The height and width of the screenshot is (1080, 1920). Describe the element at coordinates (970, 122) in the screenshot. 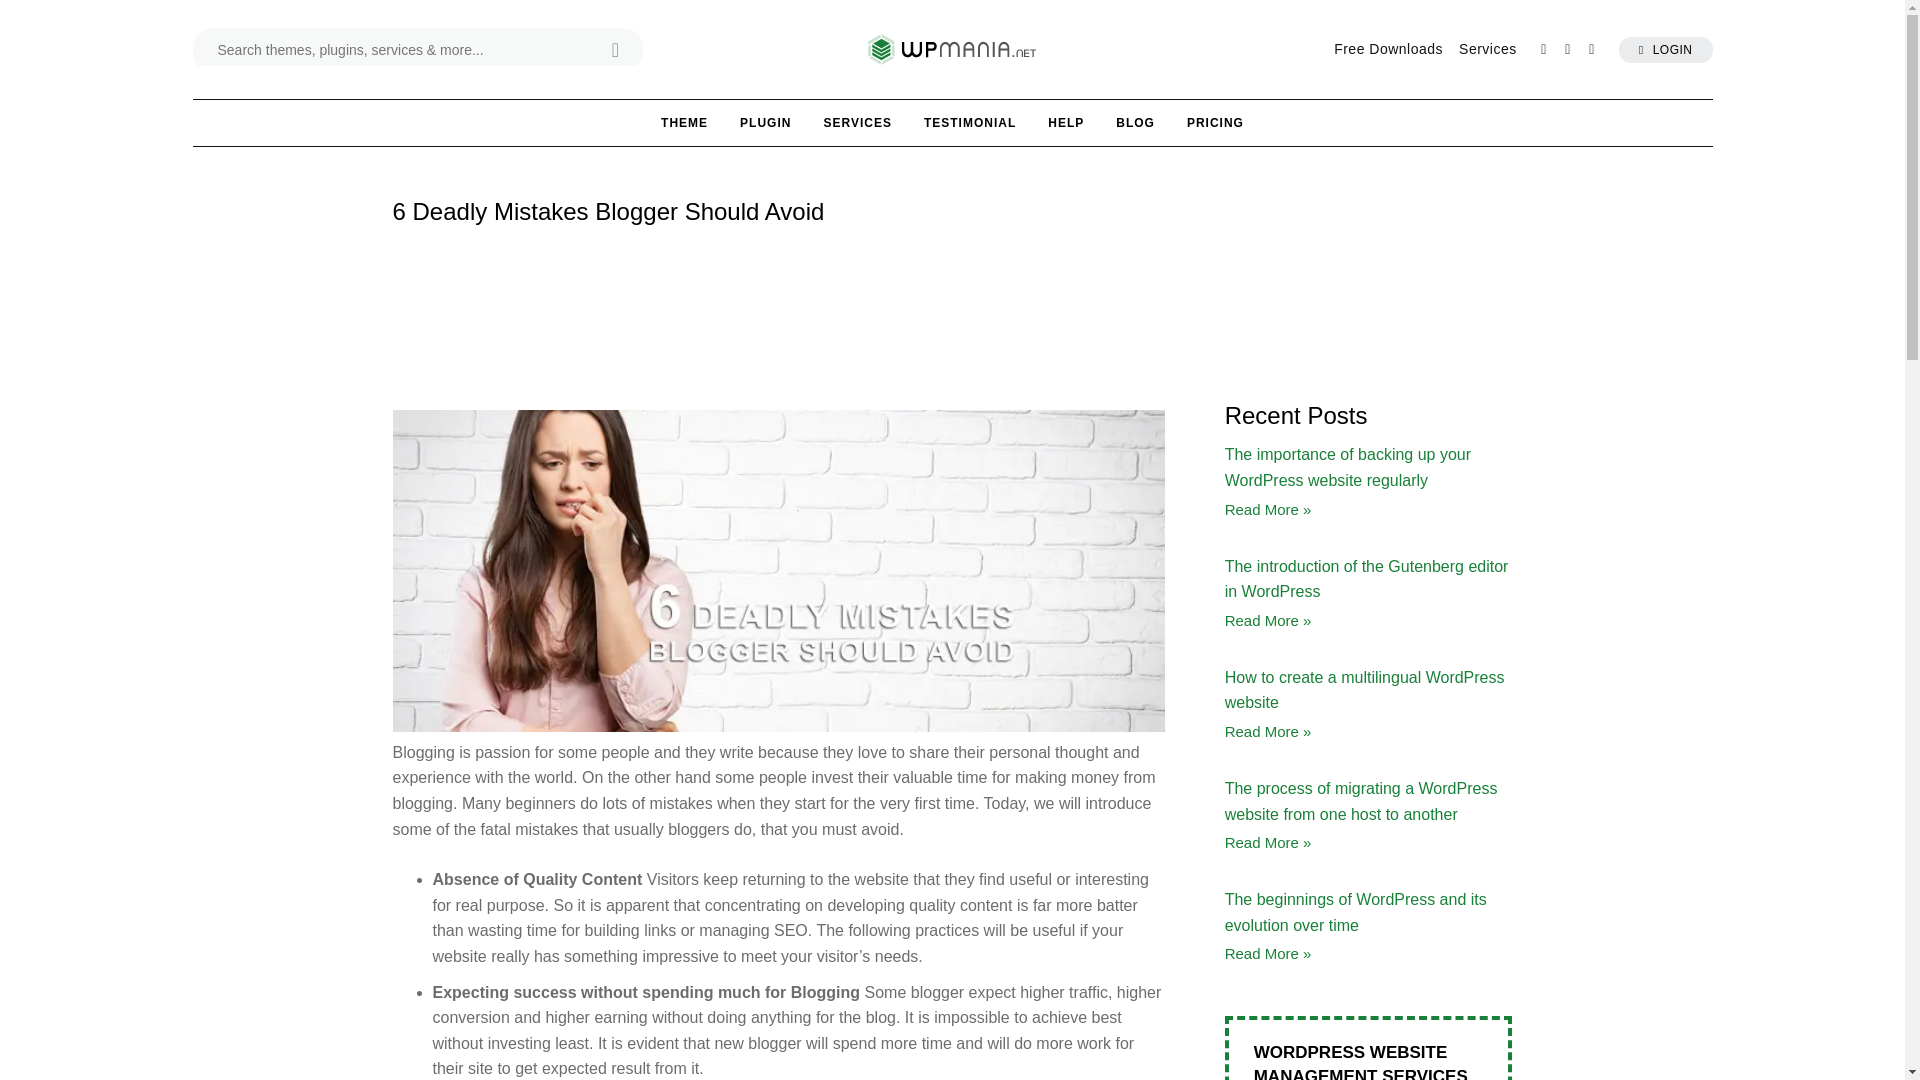

I see `TESTIMONIAL` at that location.